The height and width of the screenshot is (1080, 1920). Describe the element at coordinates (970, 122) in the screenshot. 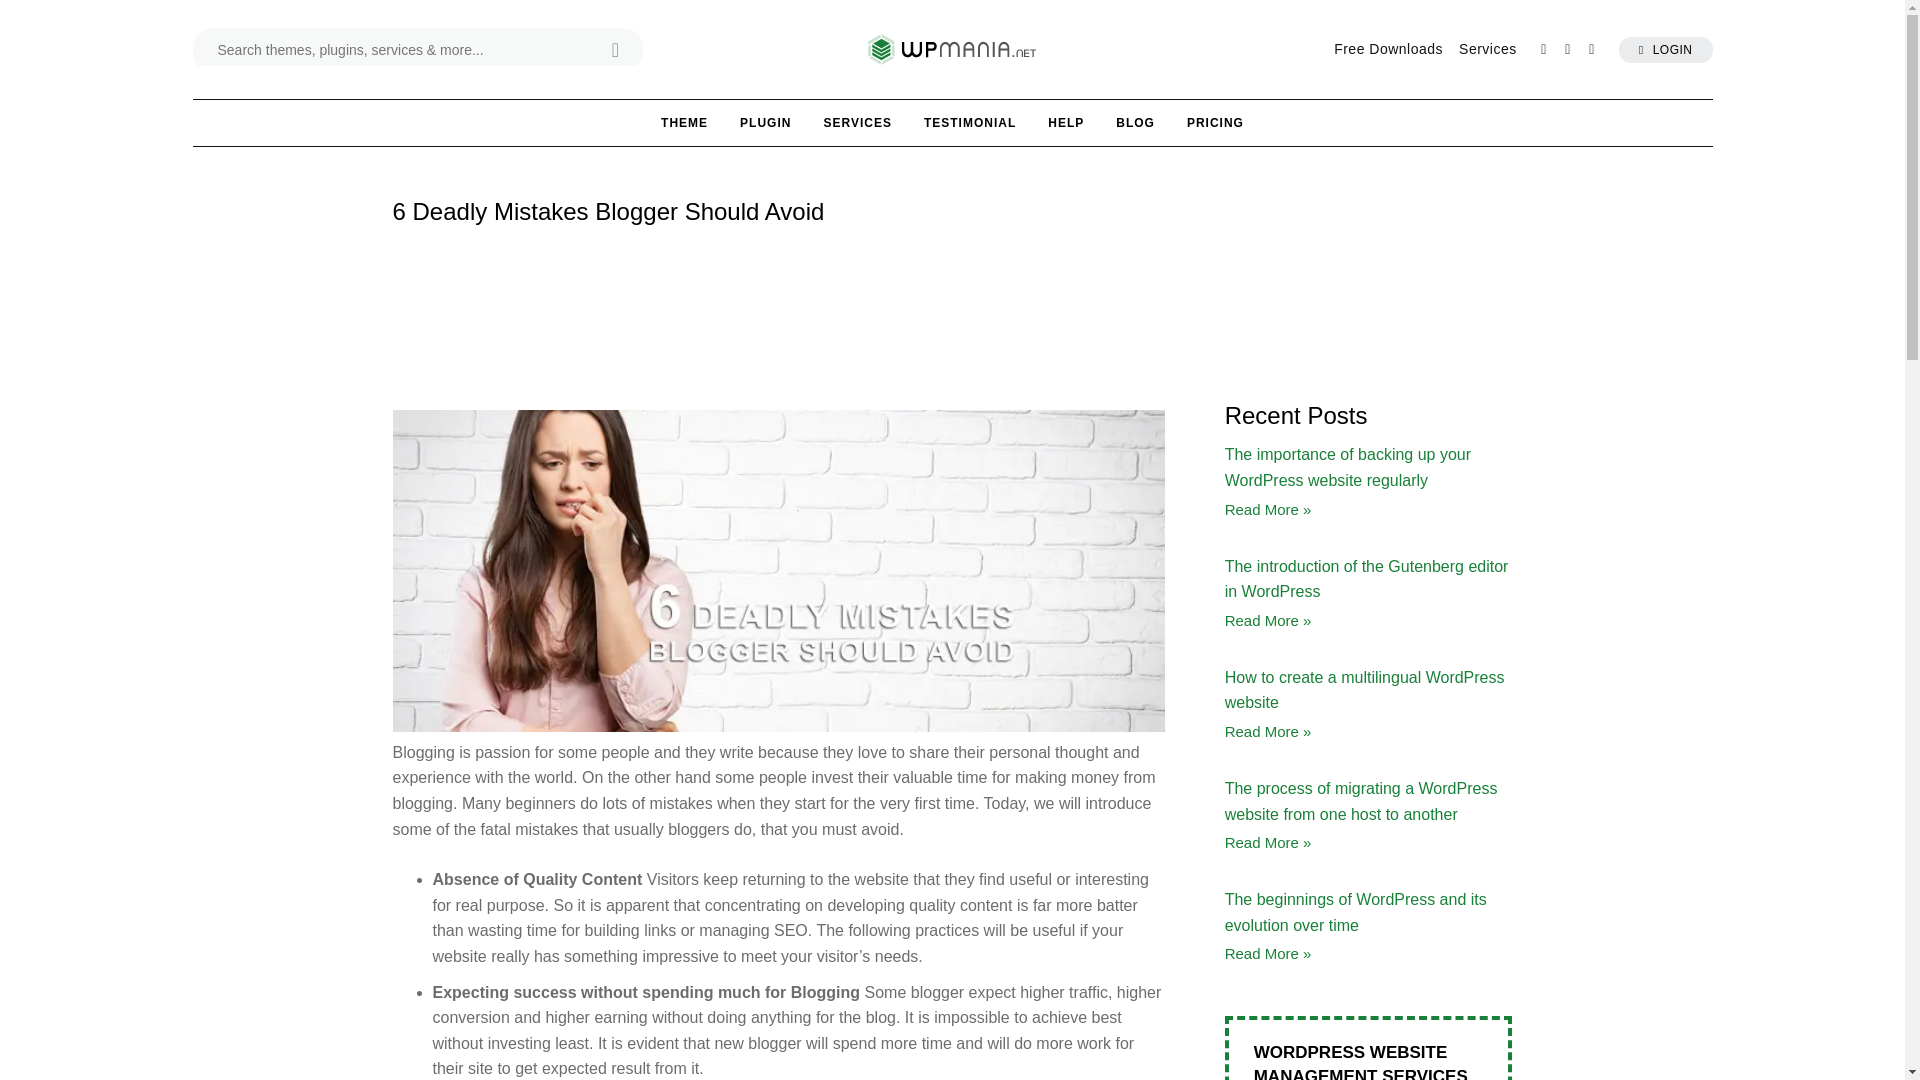

I see `TESTIMONIAL` at that location.